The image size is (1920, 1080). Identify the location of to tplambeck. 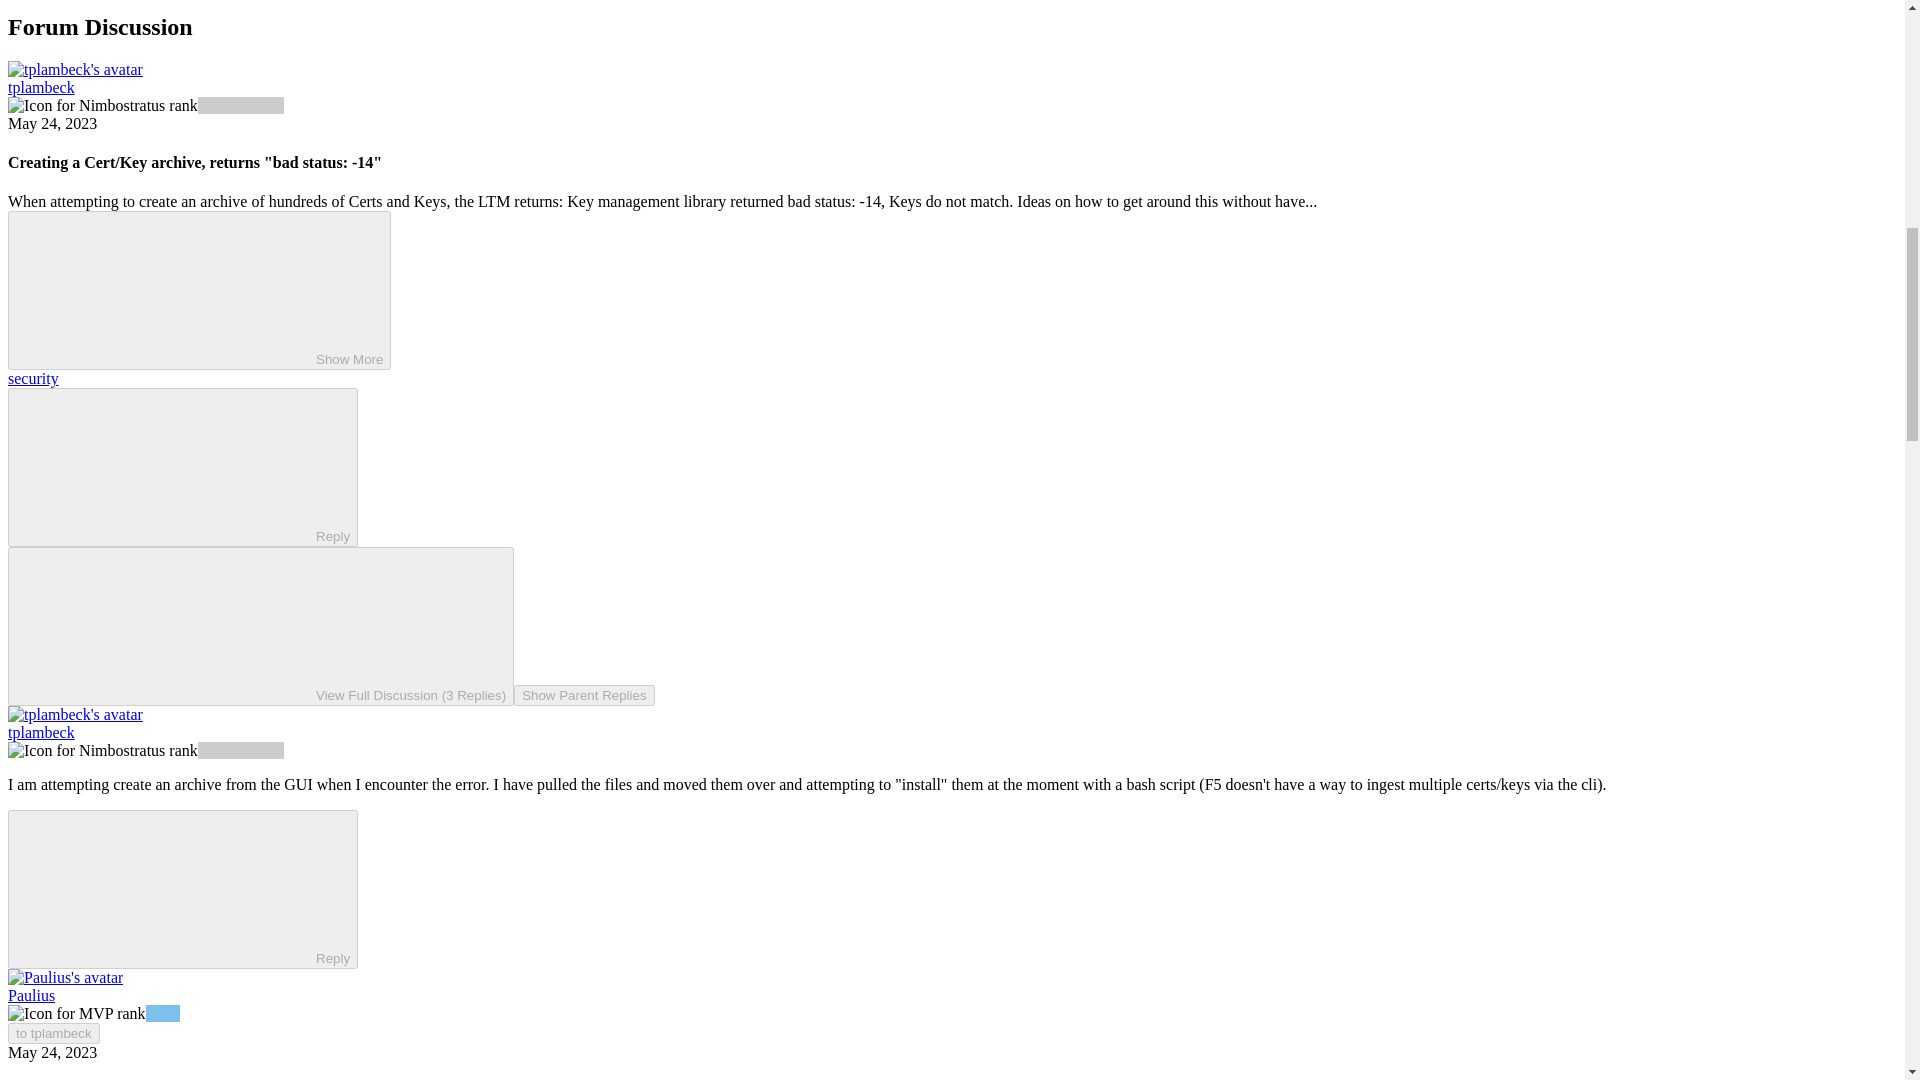
(53, 1033).